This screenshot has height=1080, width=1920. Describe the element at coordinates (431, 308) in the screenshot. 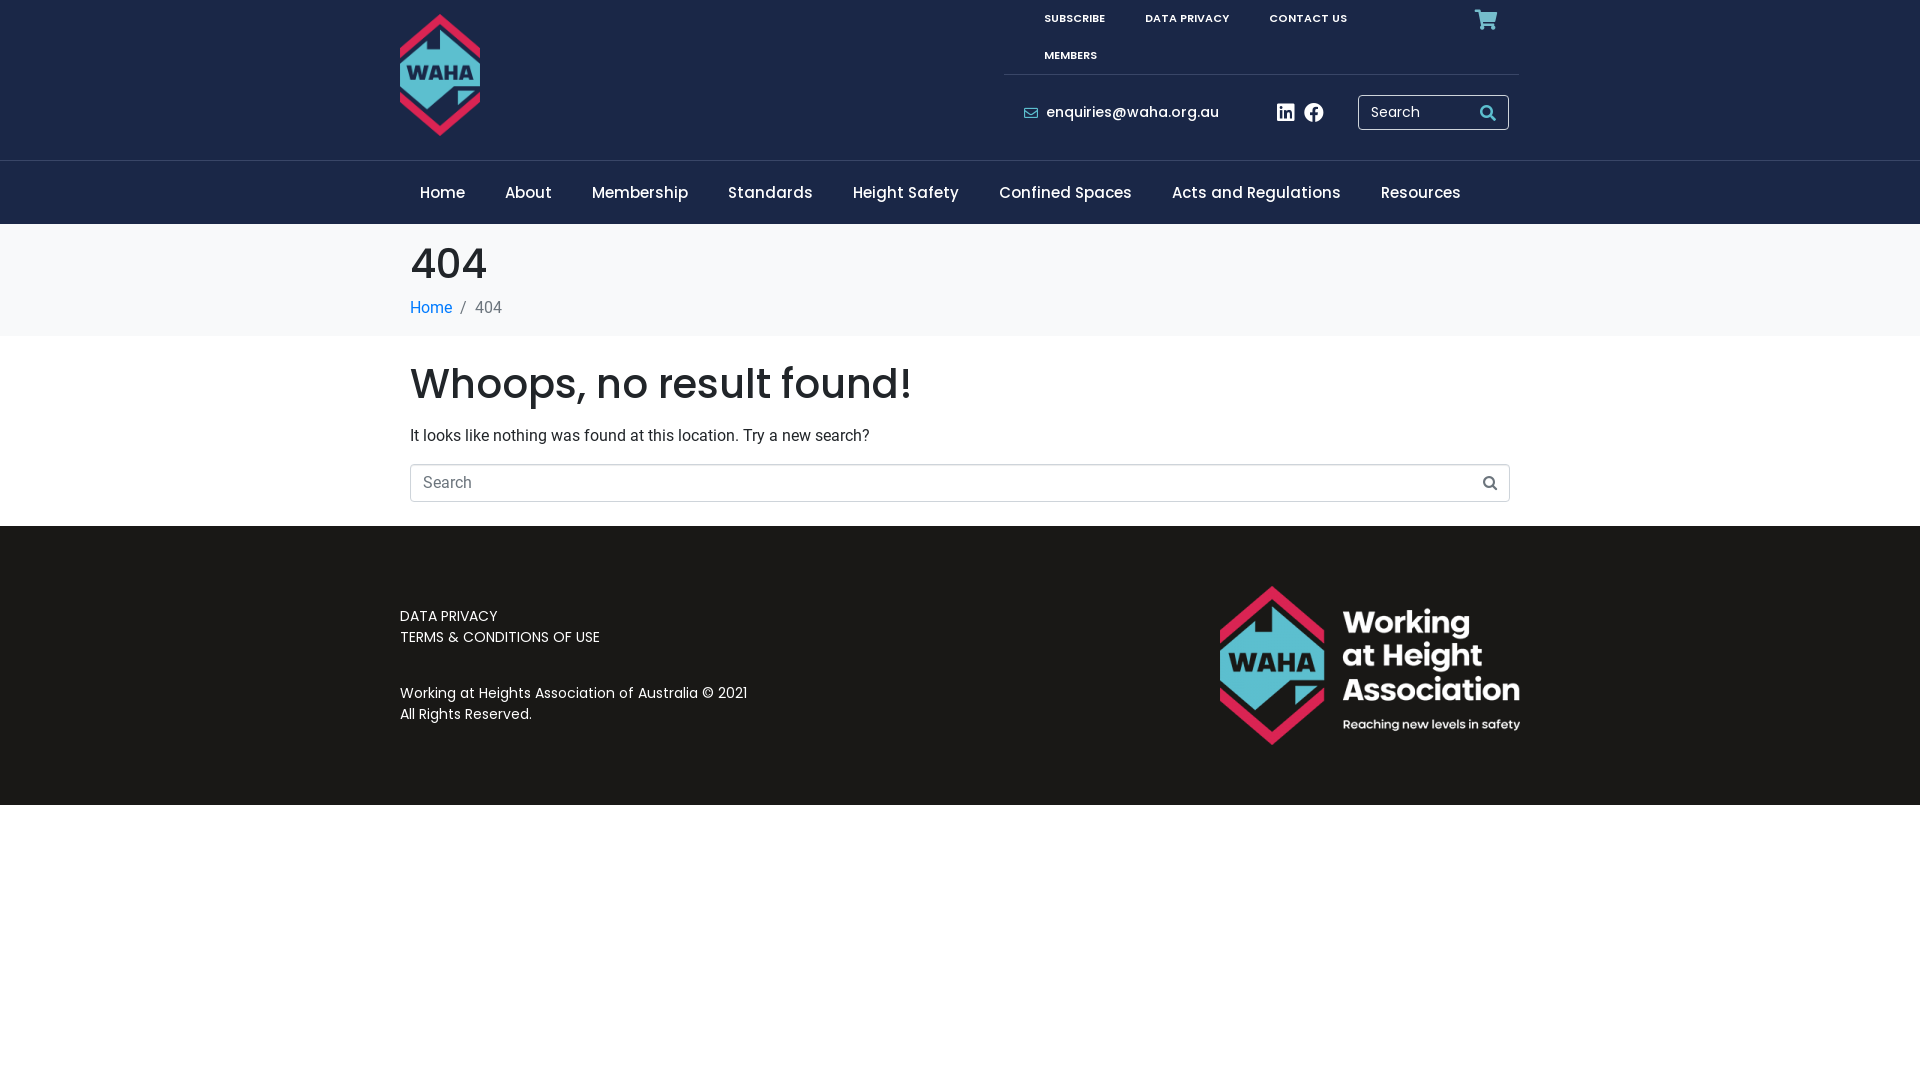

I see `Home` at that location.